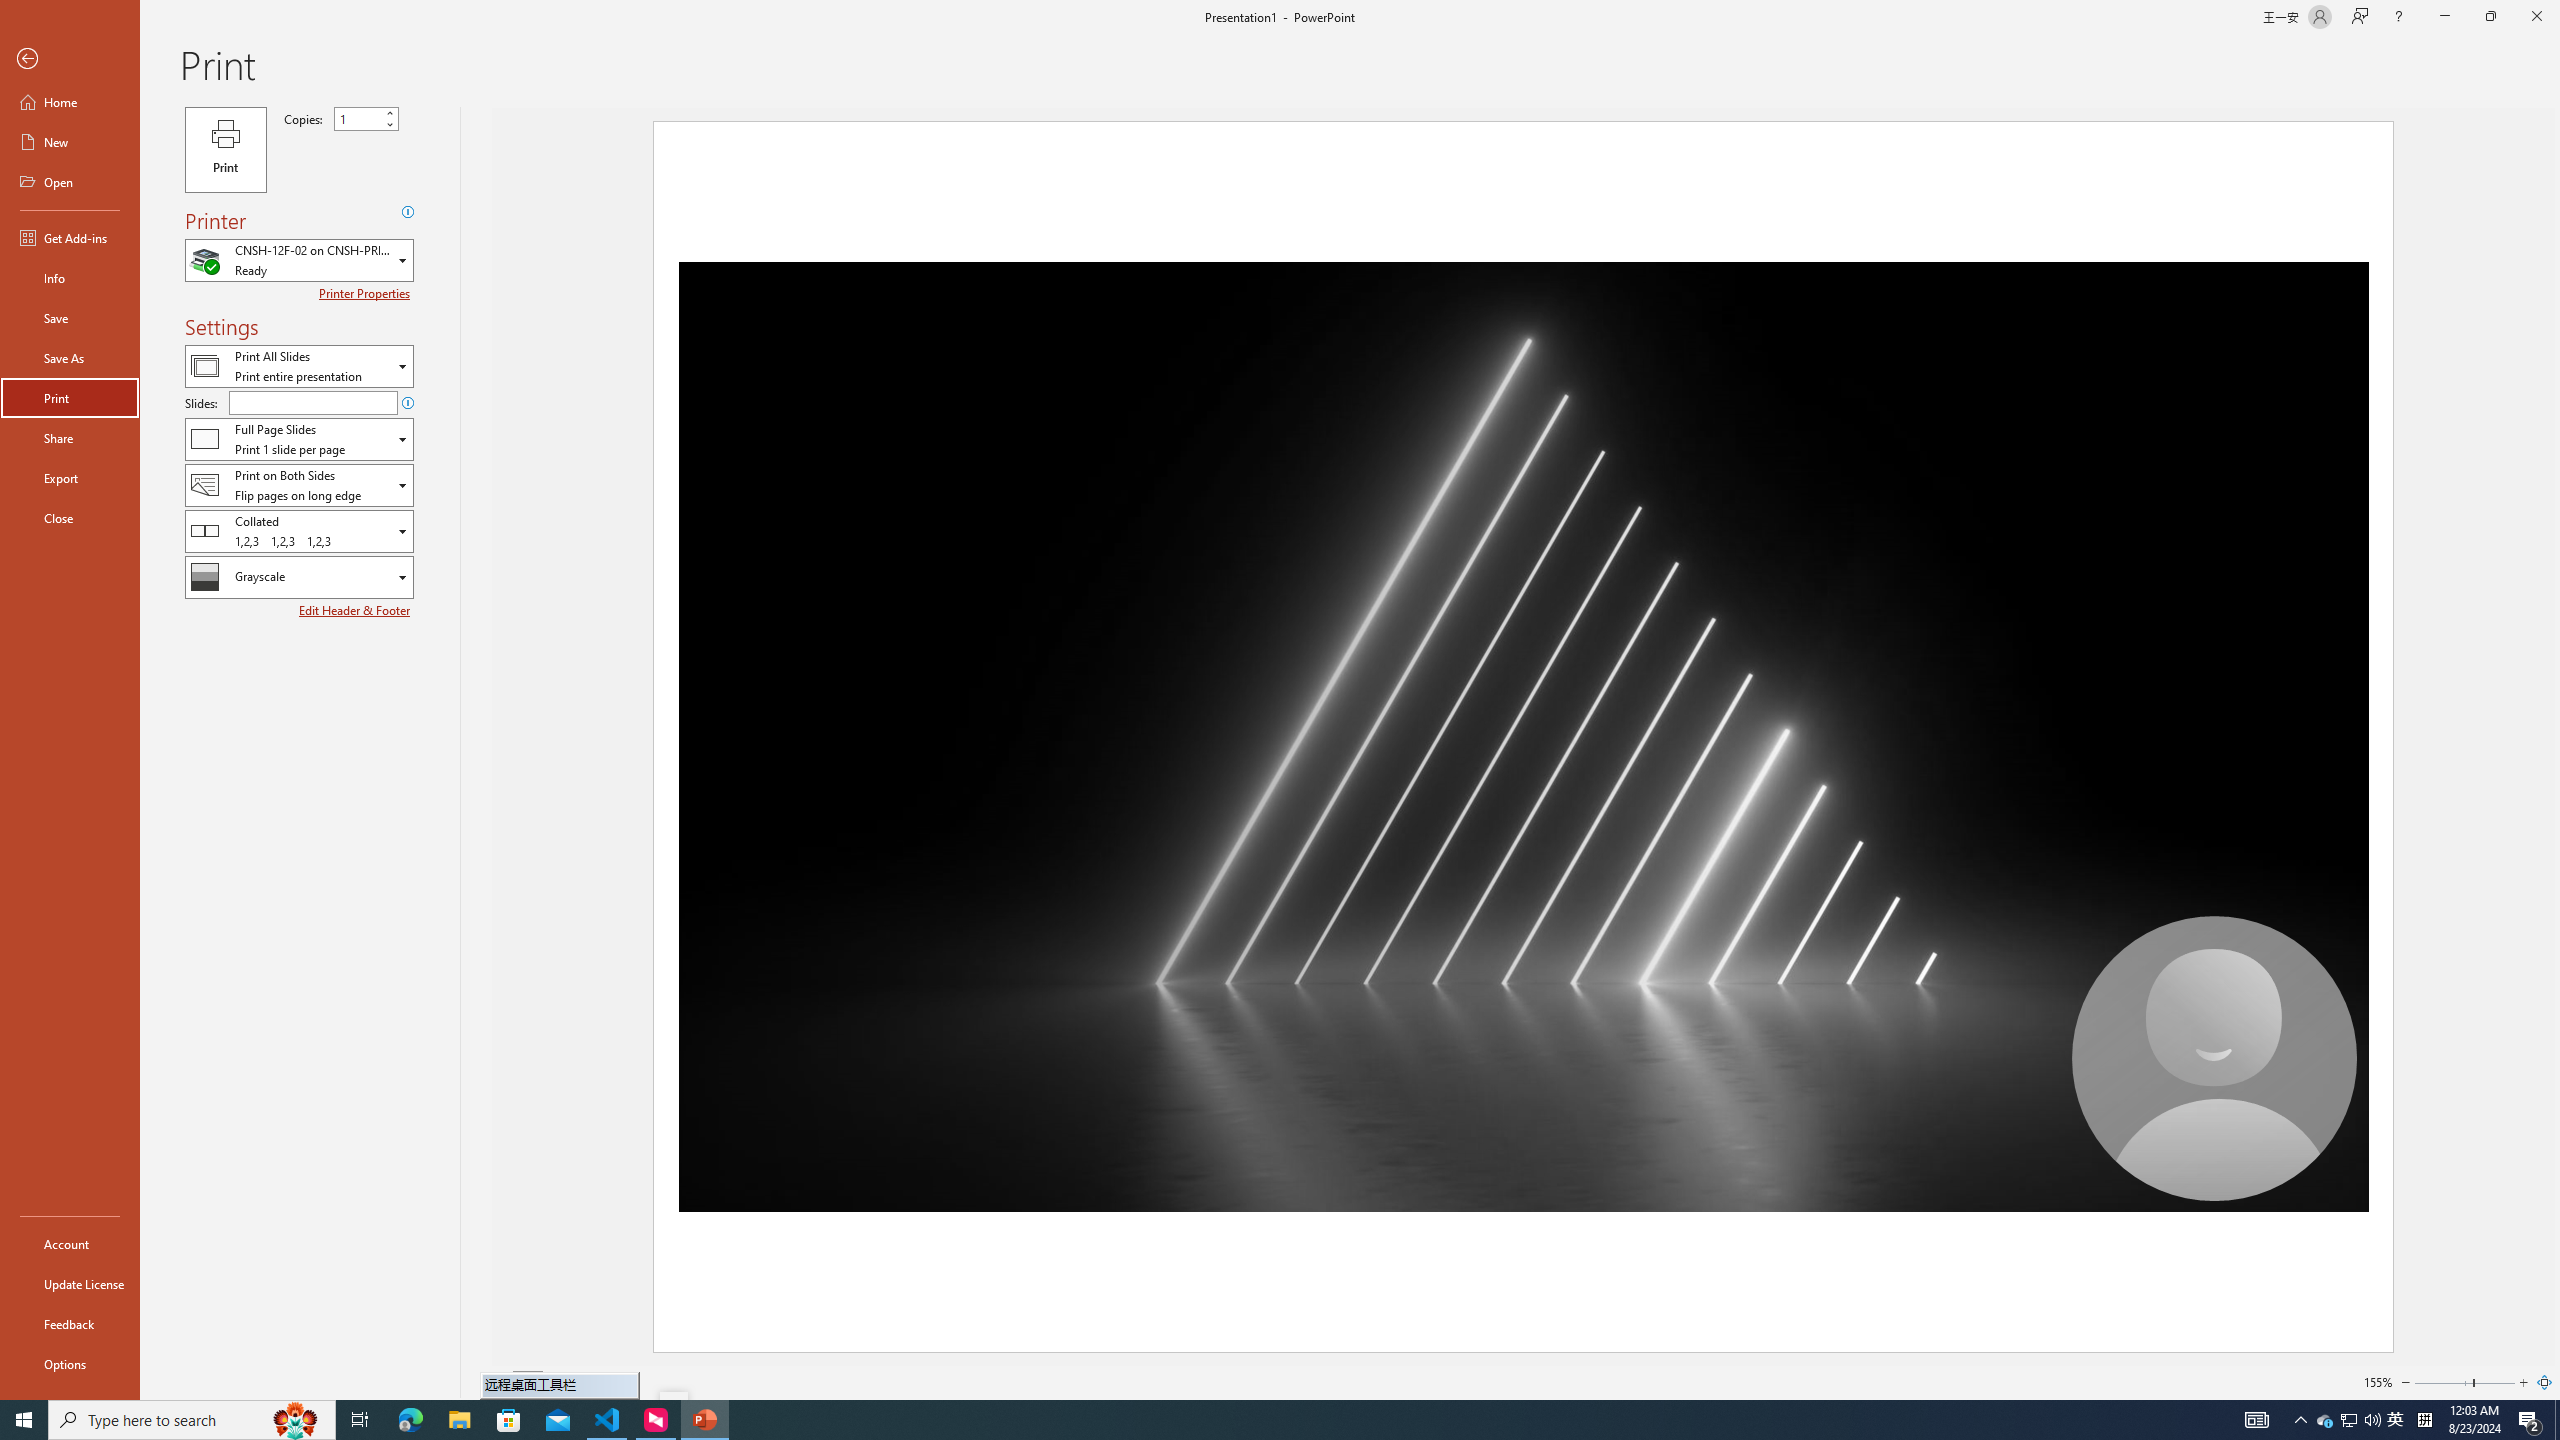  What do you see at coordinates (313, 402) in the screenshot?
I see `Slides` at bounding box center [313, 402].